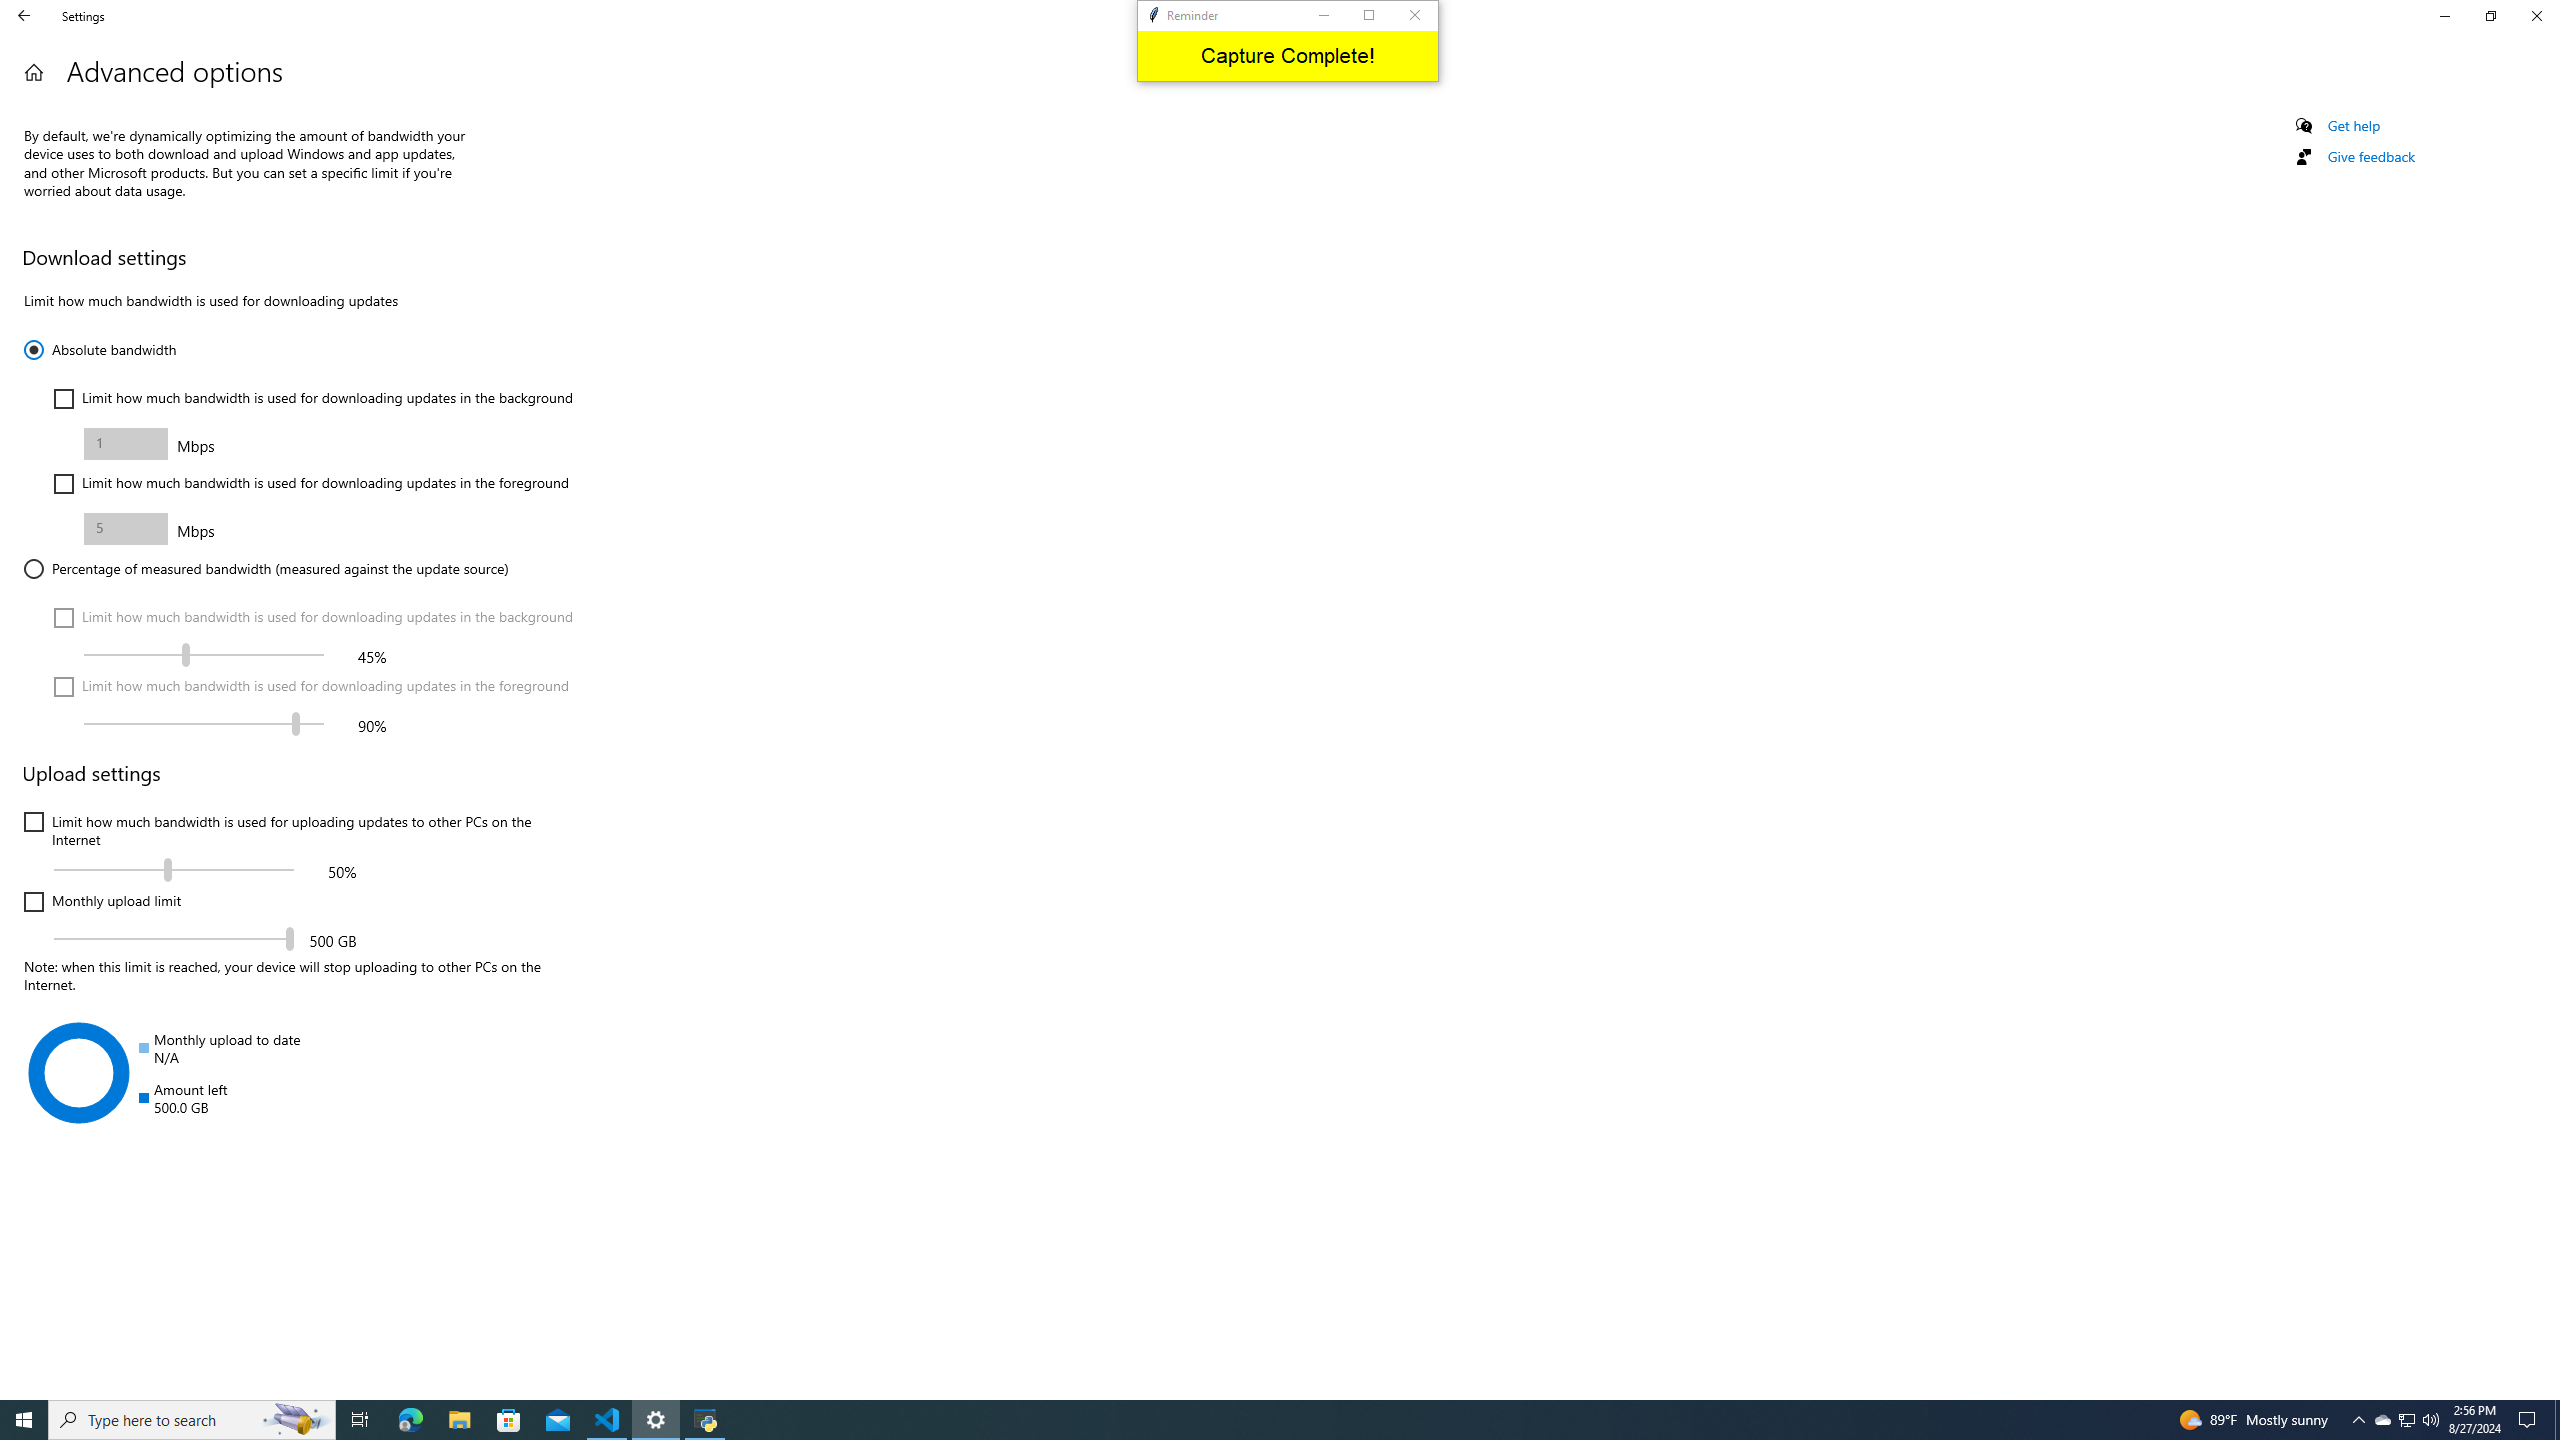 The width and height of the screenshot is (2560, 1440). I want to click on Monthly upload limit, so click(1262, 1420).